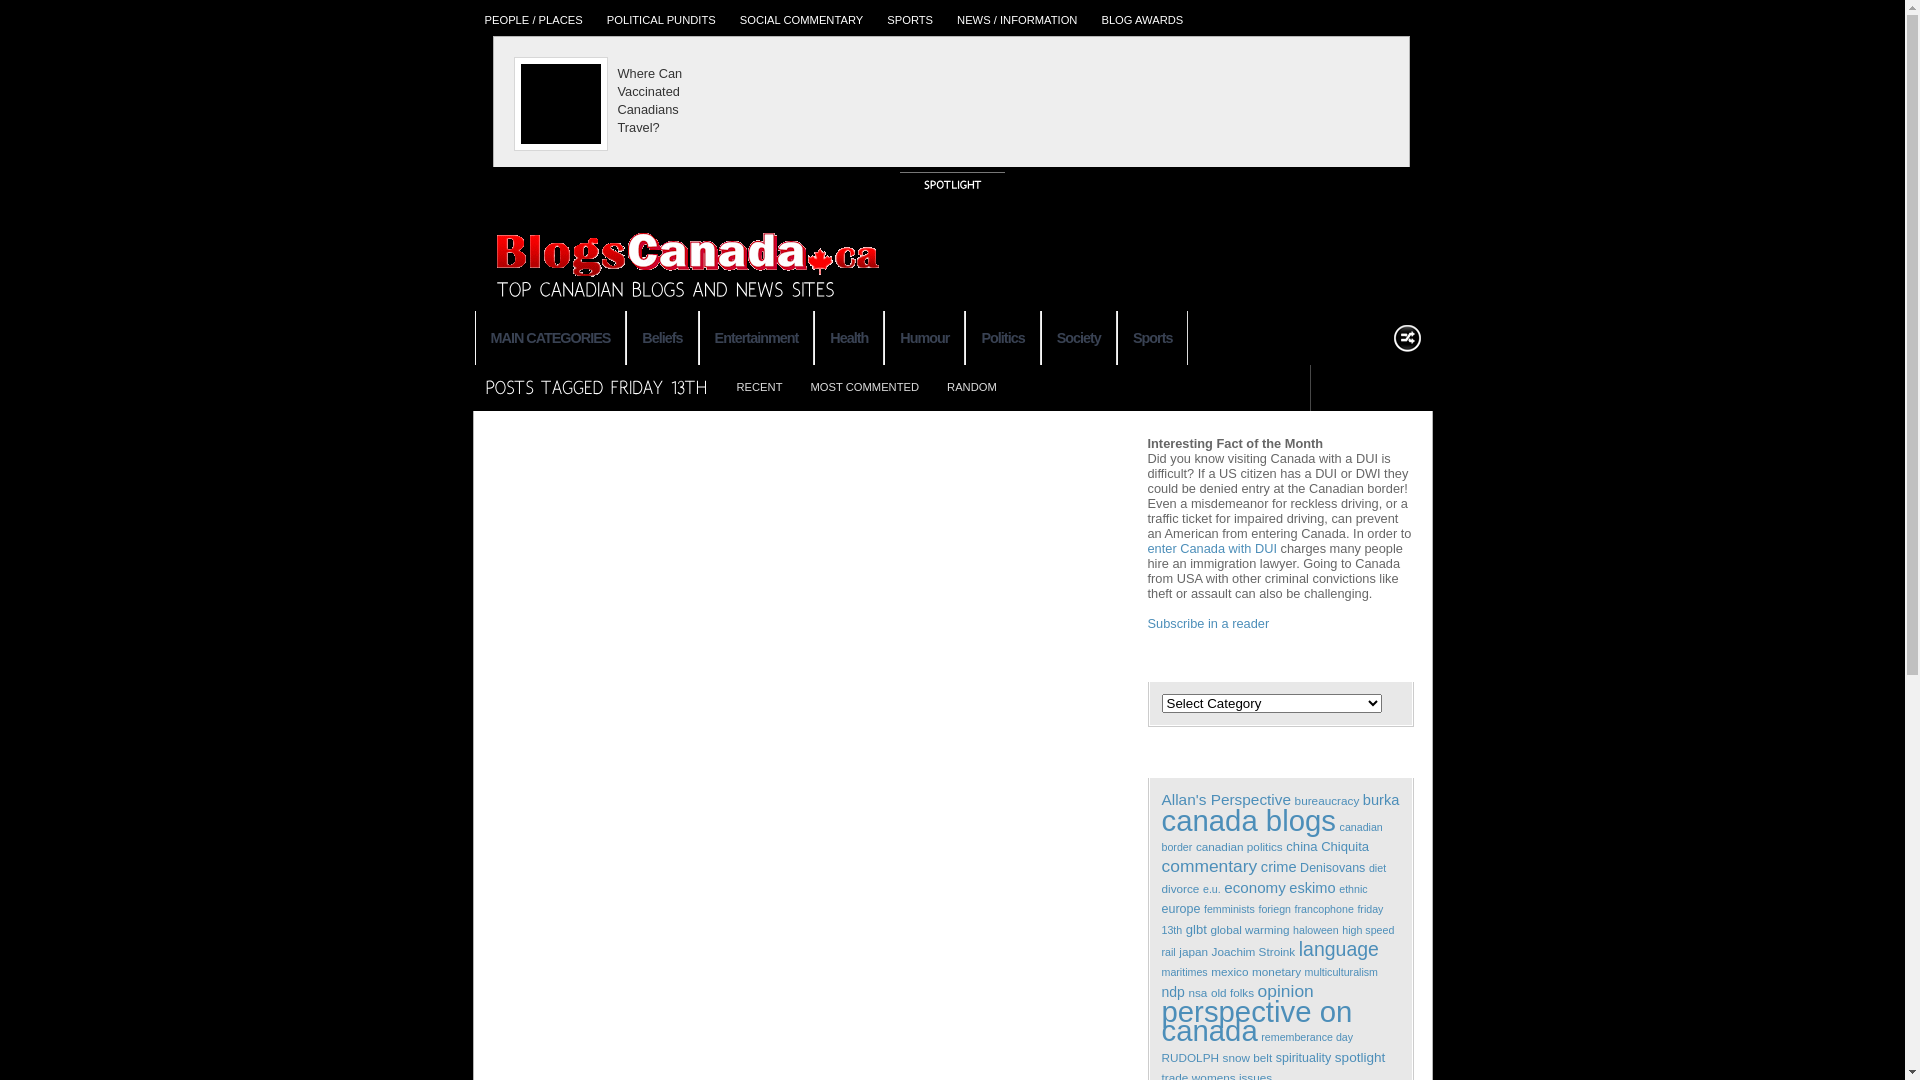  I want to click on friday 13th, so click(1273, 919).